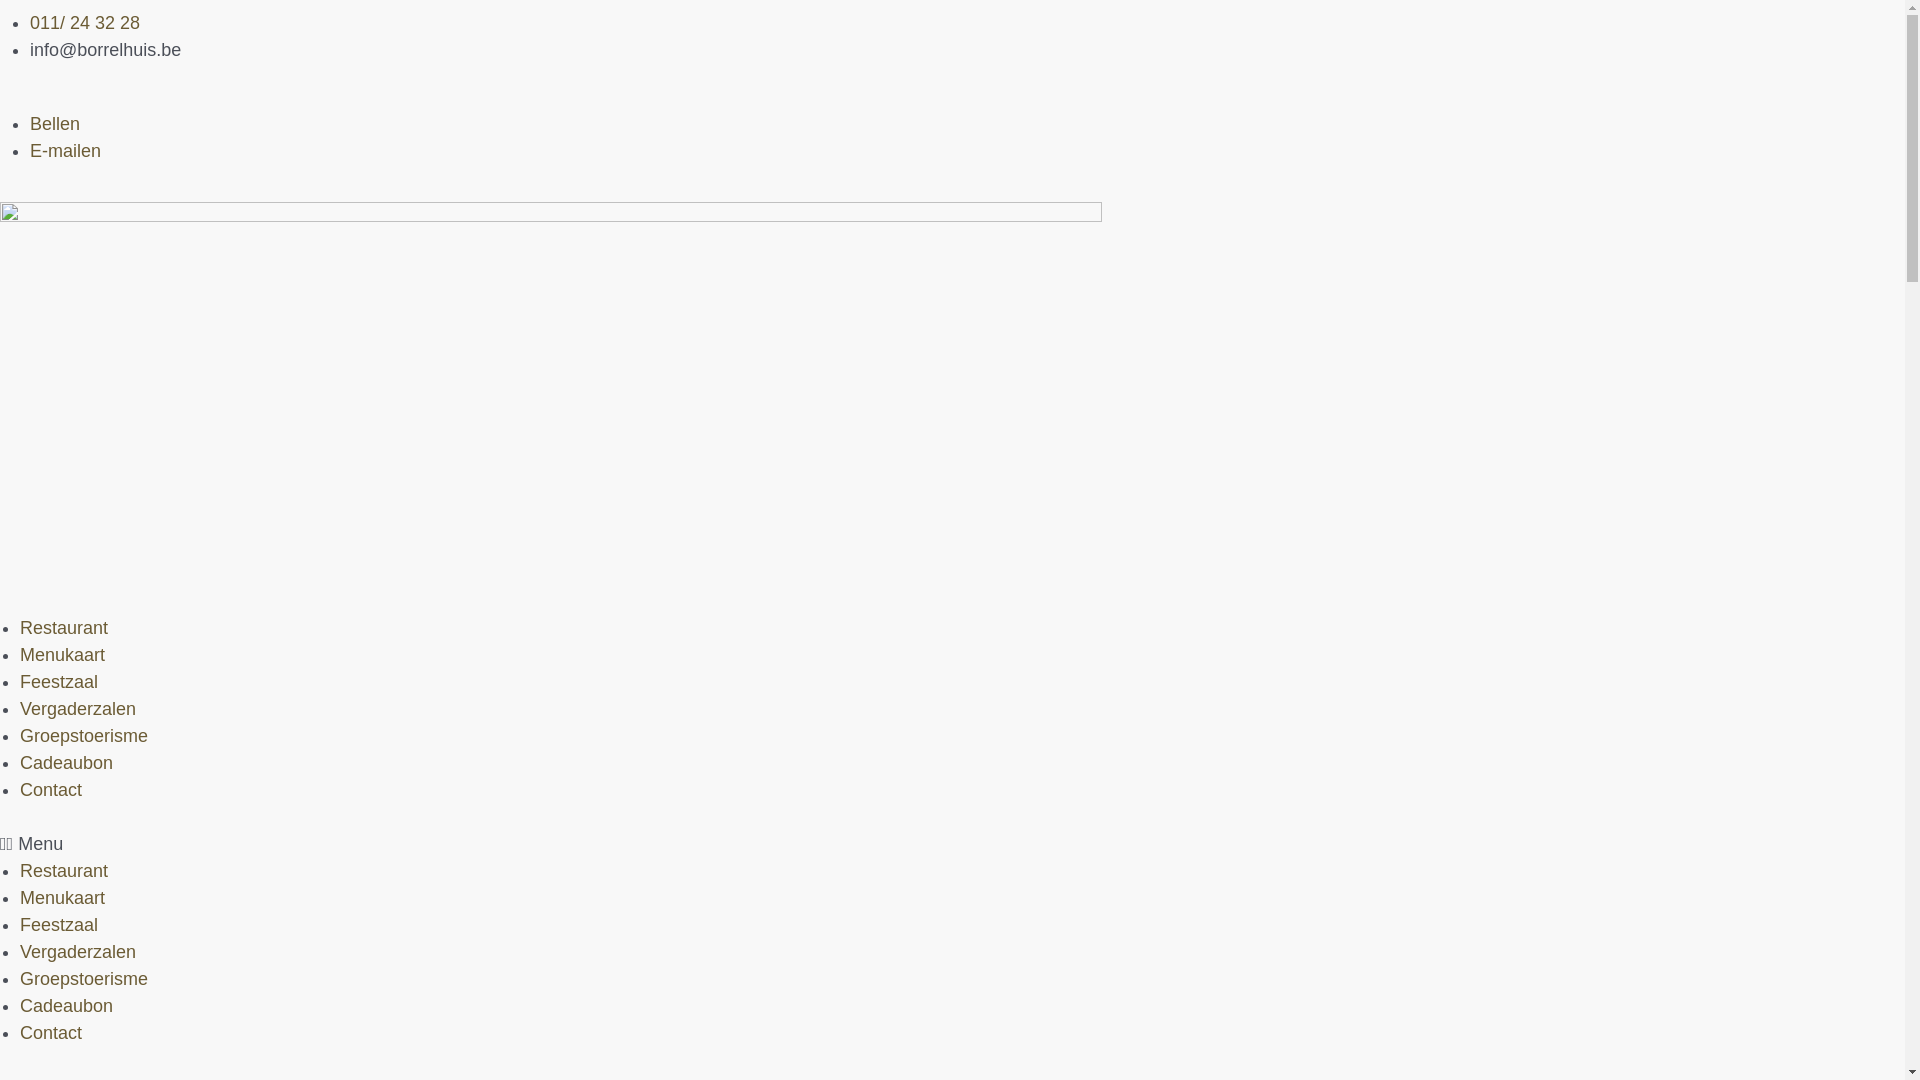 The height and width of the screenshot is (1080, 1920). What do you see at coordinates (84, 736) in the screenshot?
I see `Groepstoerisme` at bounding box center [84, 736].